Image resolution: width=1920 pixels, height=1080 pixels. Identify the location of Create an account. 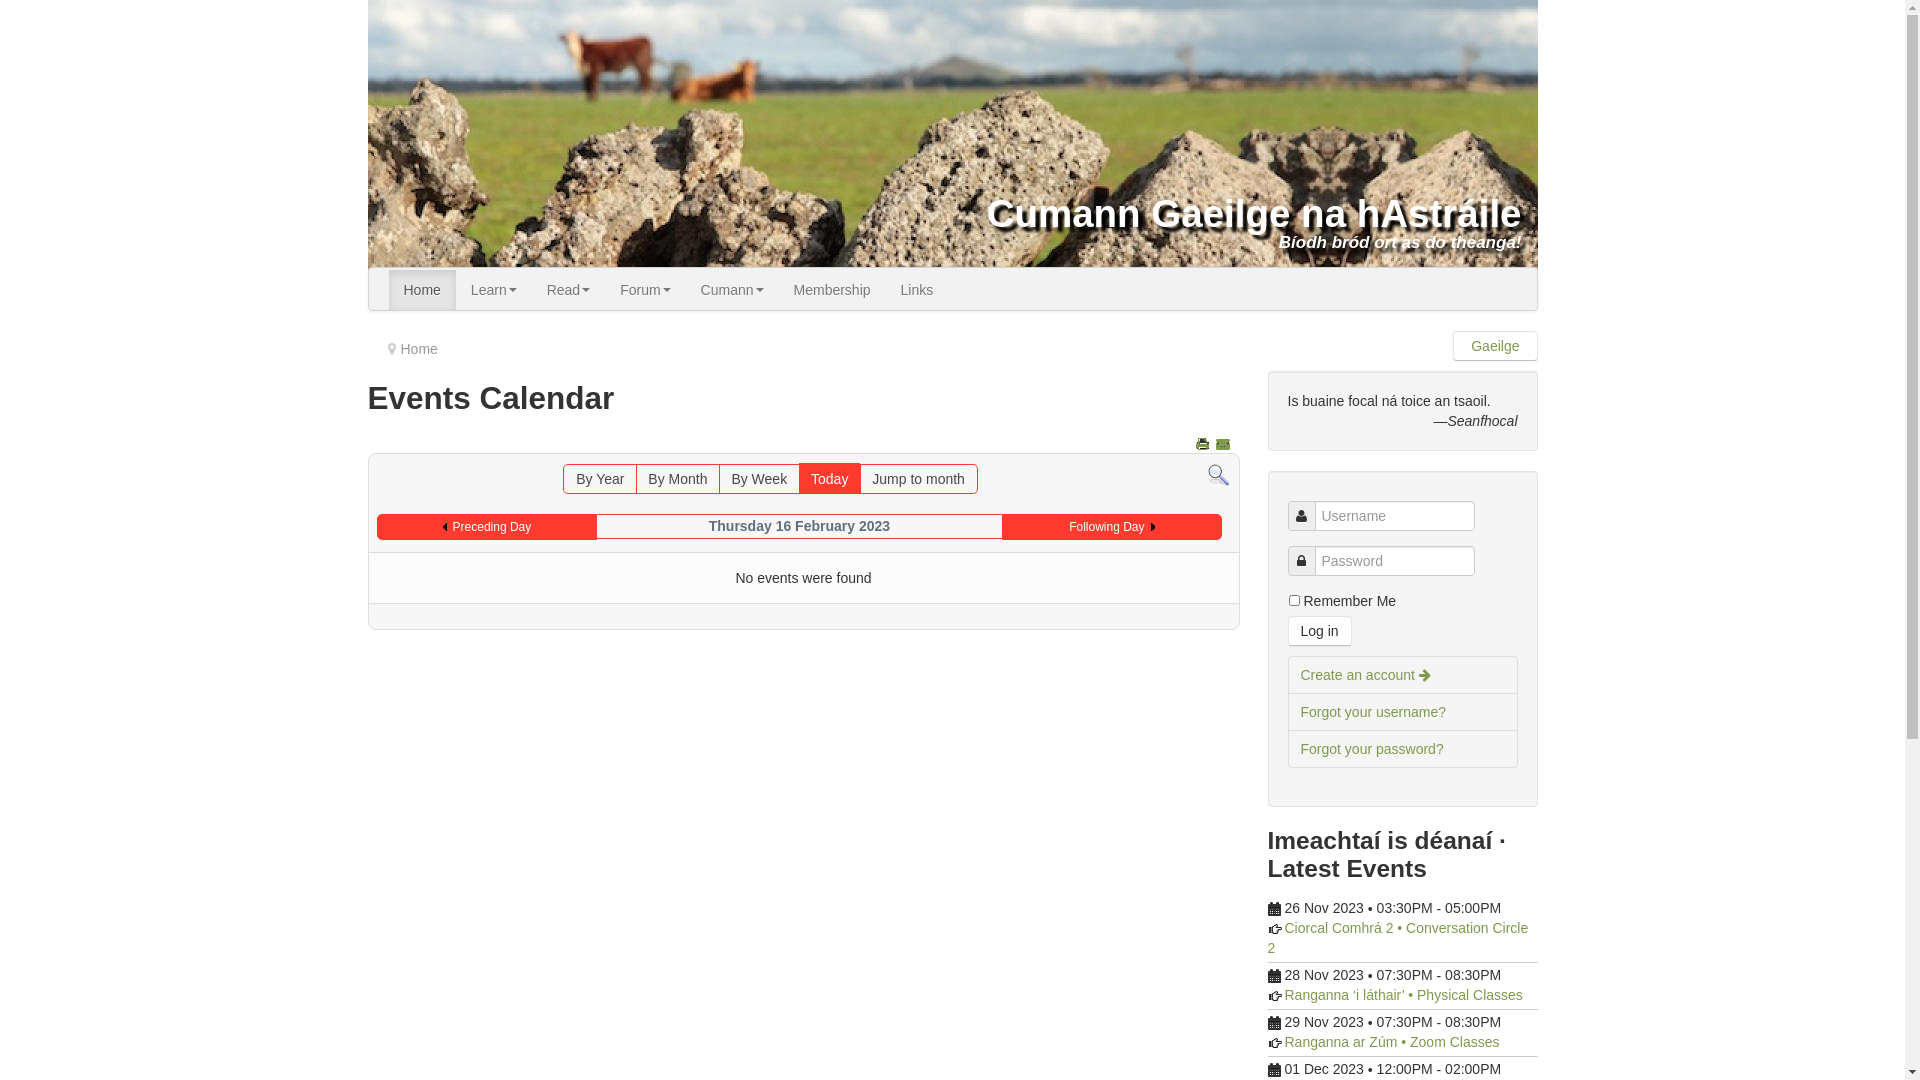
(1403, 675).